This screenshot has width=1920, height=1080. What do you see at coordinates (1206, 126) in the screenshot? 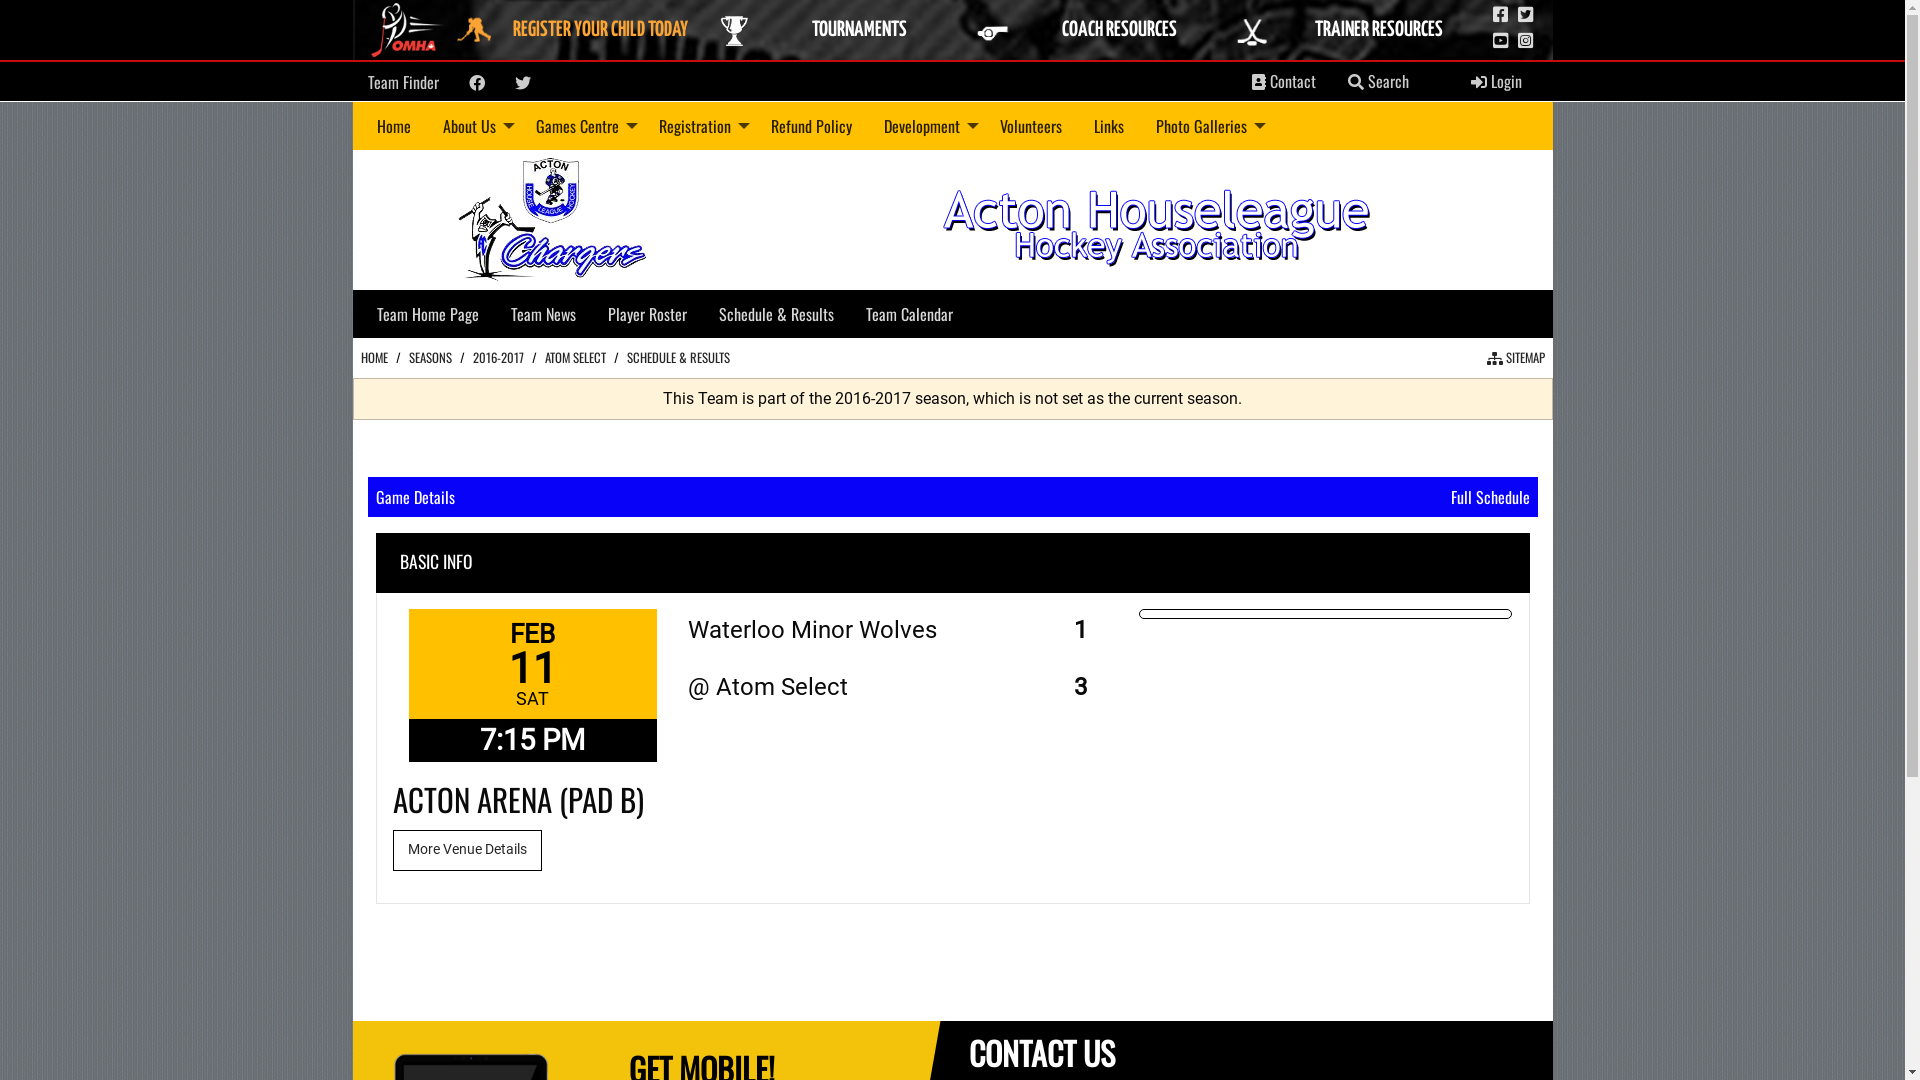
I see `Photo Galleries` at bounding box center [1206, 126].